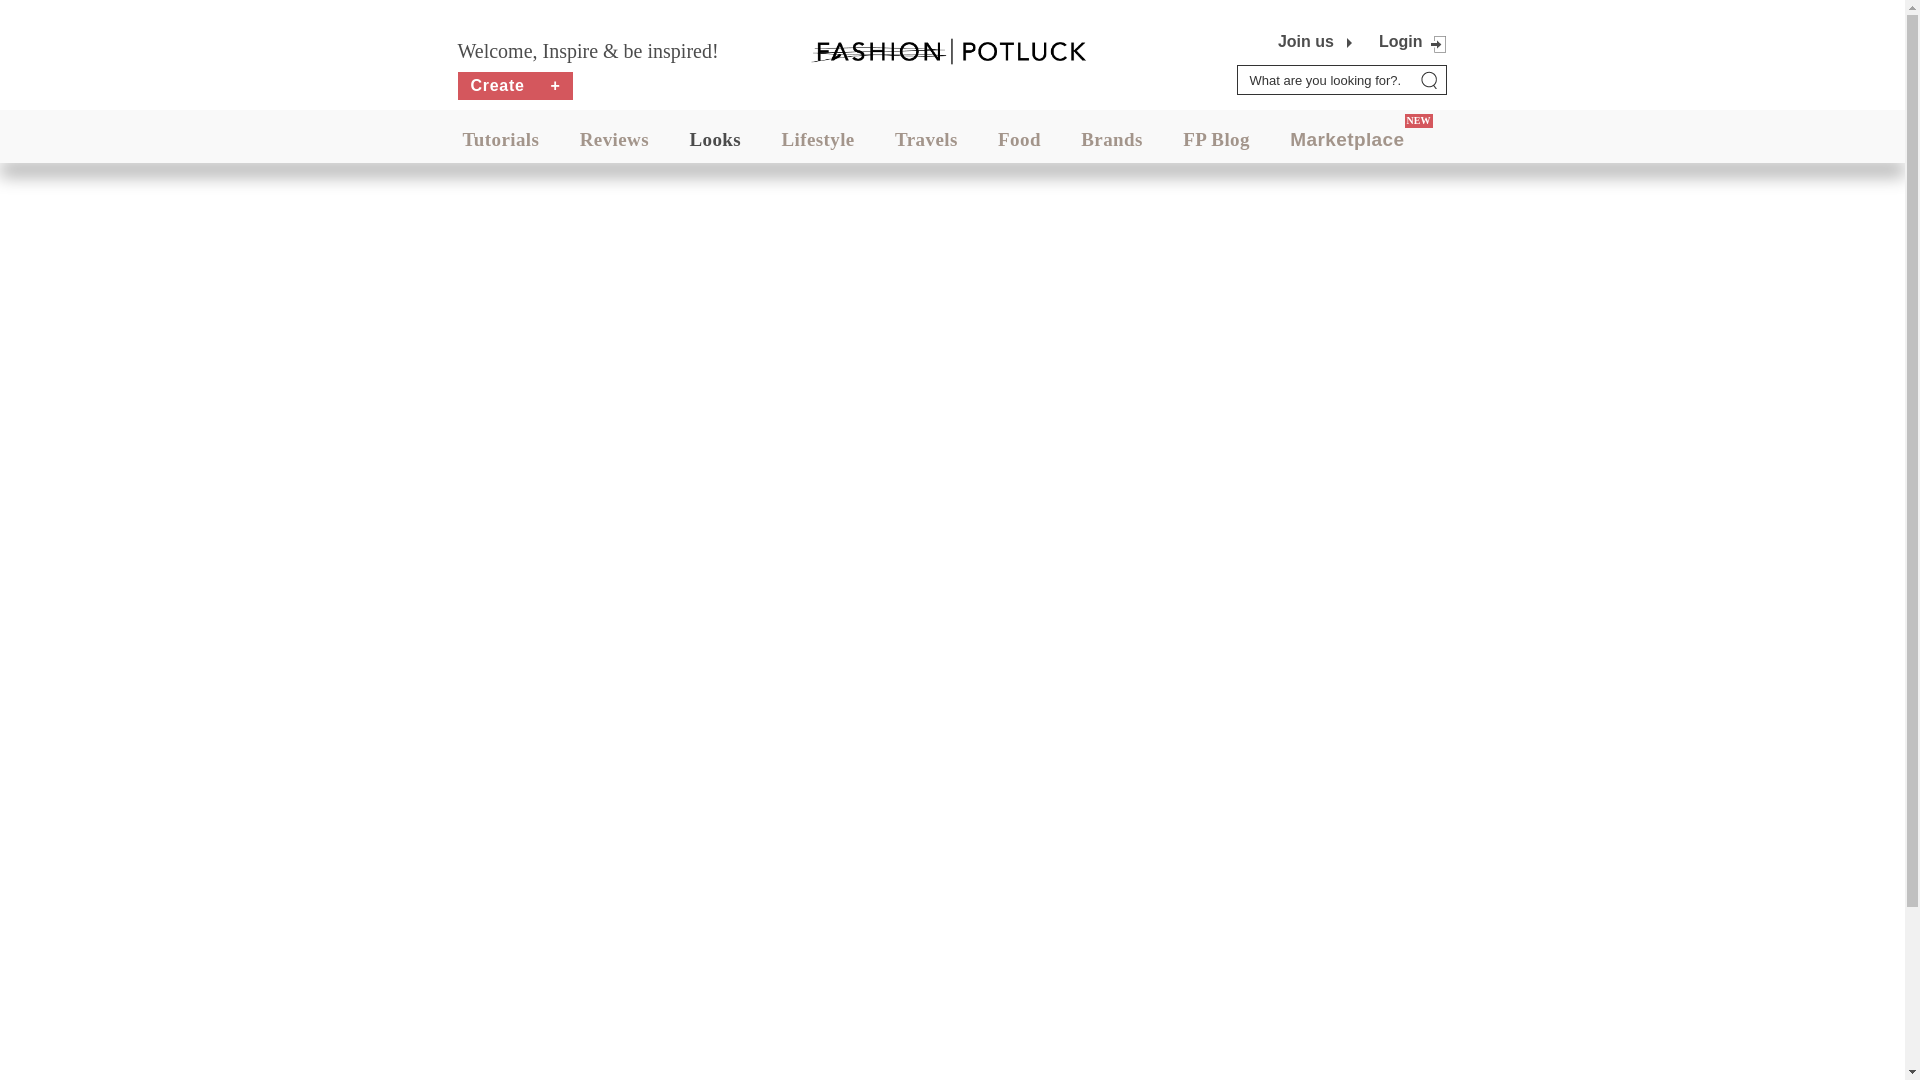 The width and height of the screenshot is (1920, 1080). I want to click on LIFESTYLE, so click(818, 139).